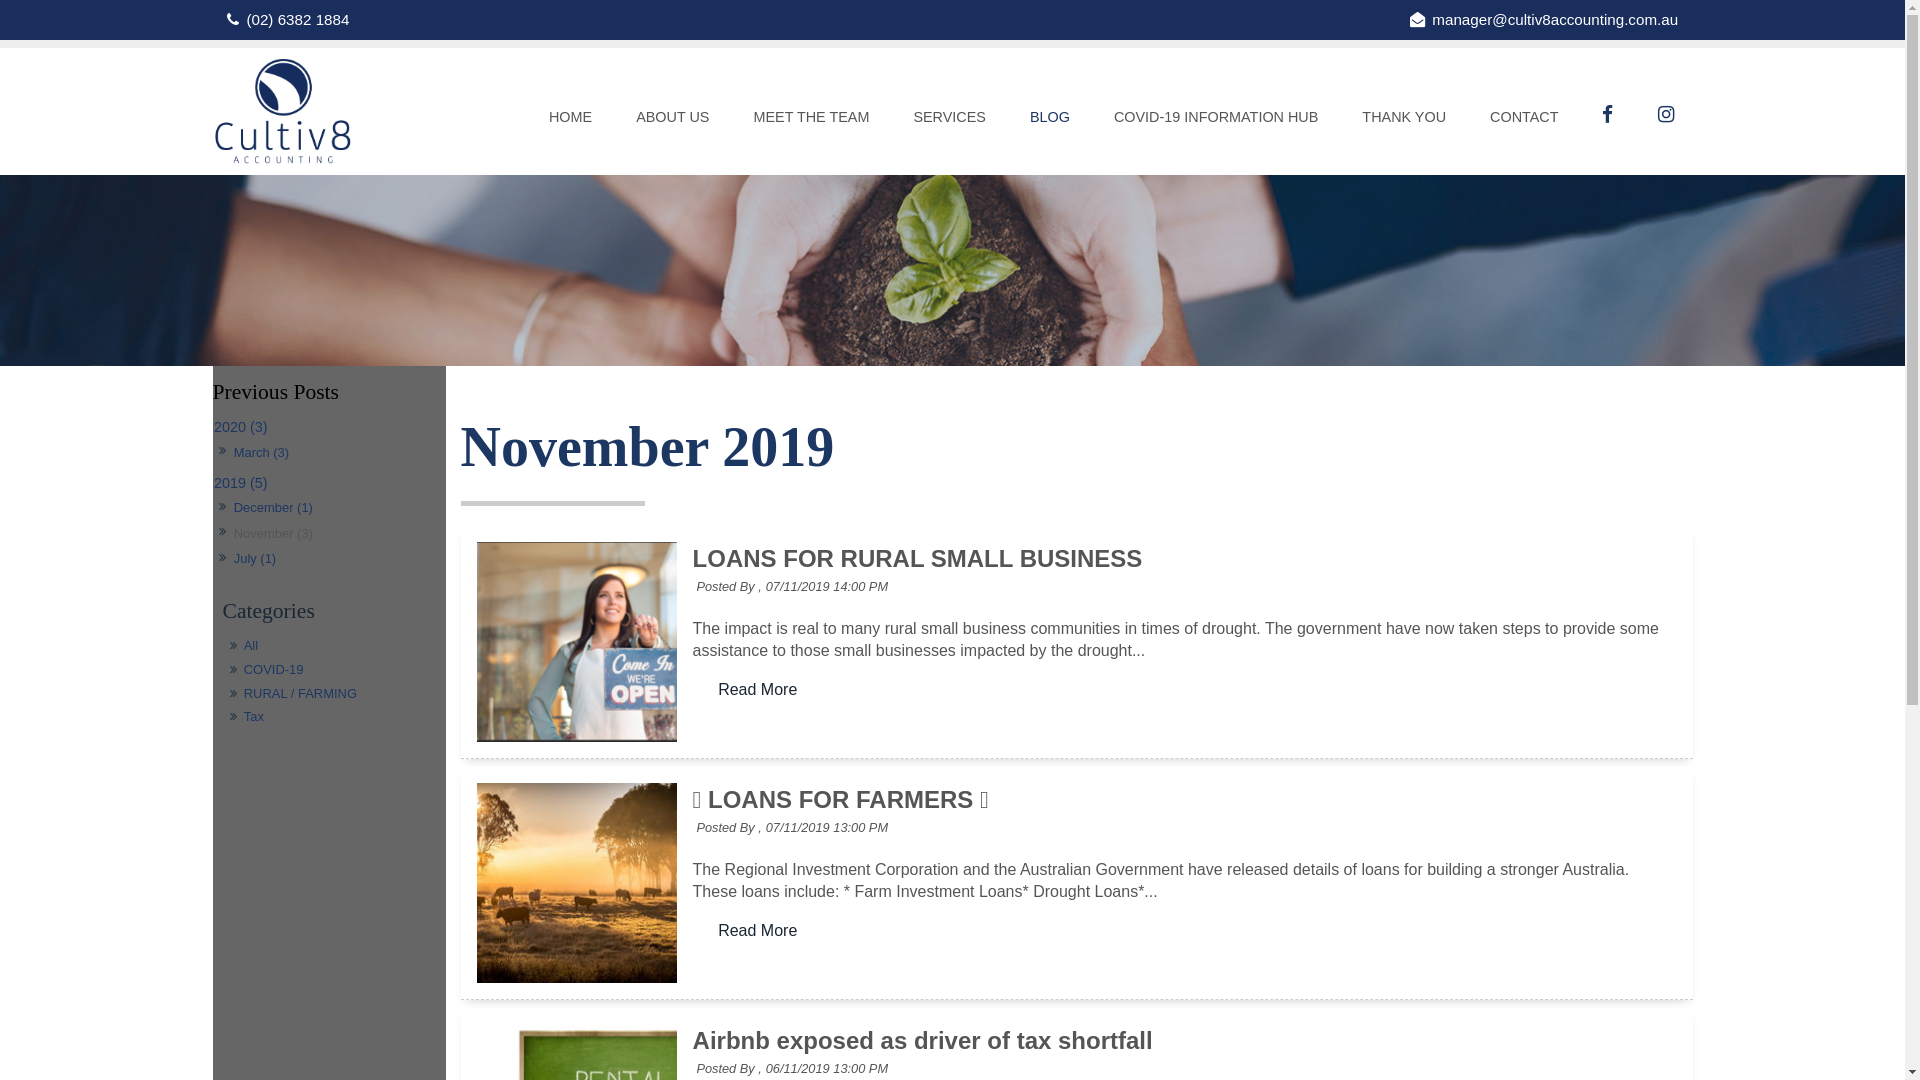 Image resolution: width=1920 pixels, height=1080 pixels. I want to click on November (3), so click(273, 534).